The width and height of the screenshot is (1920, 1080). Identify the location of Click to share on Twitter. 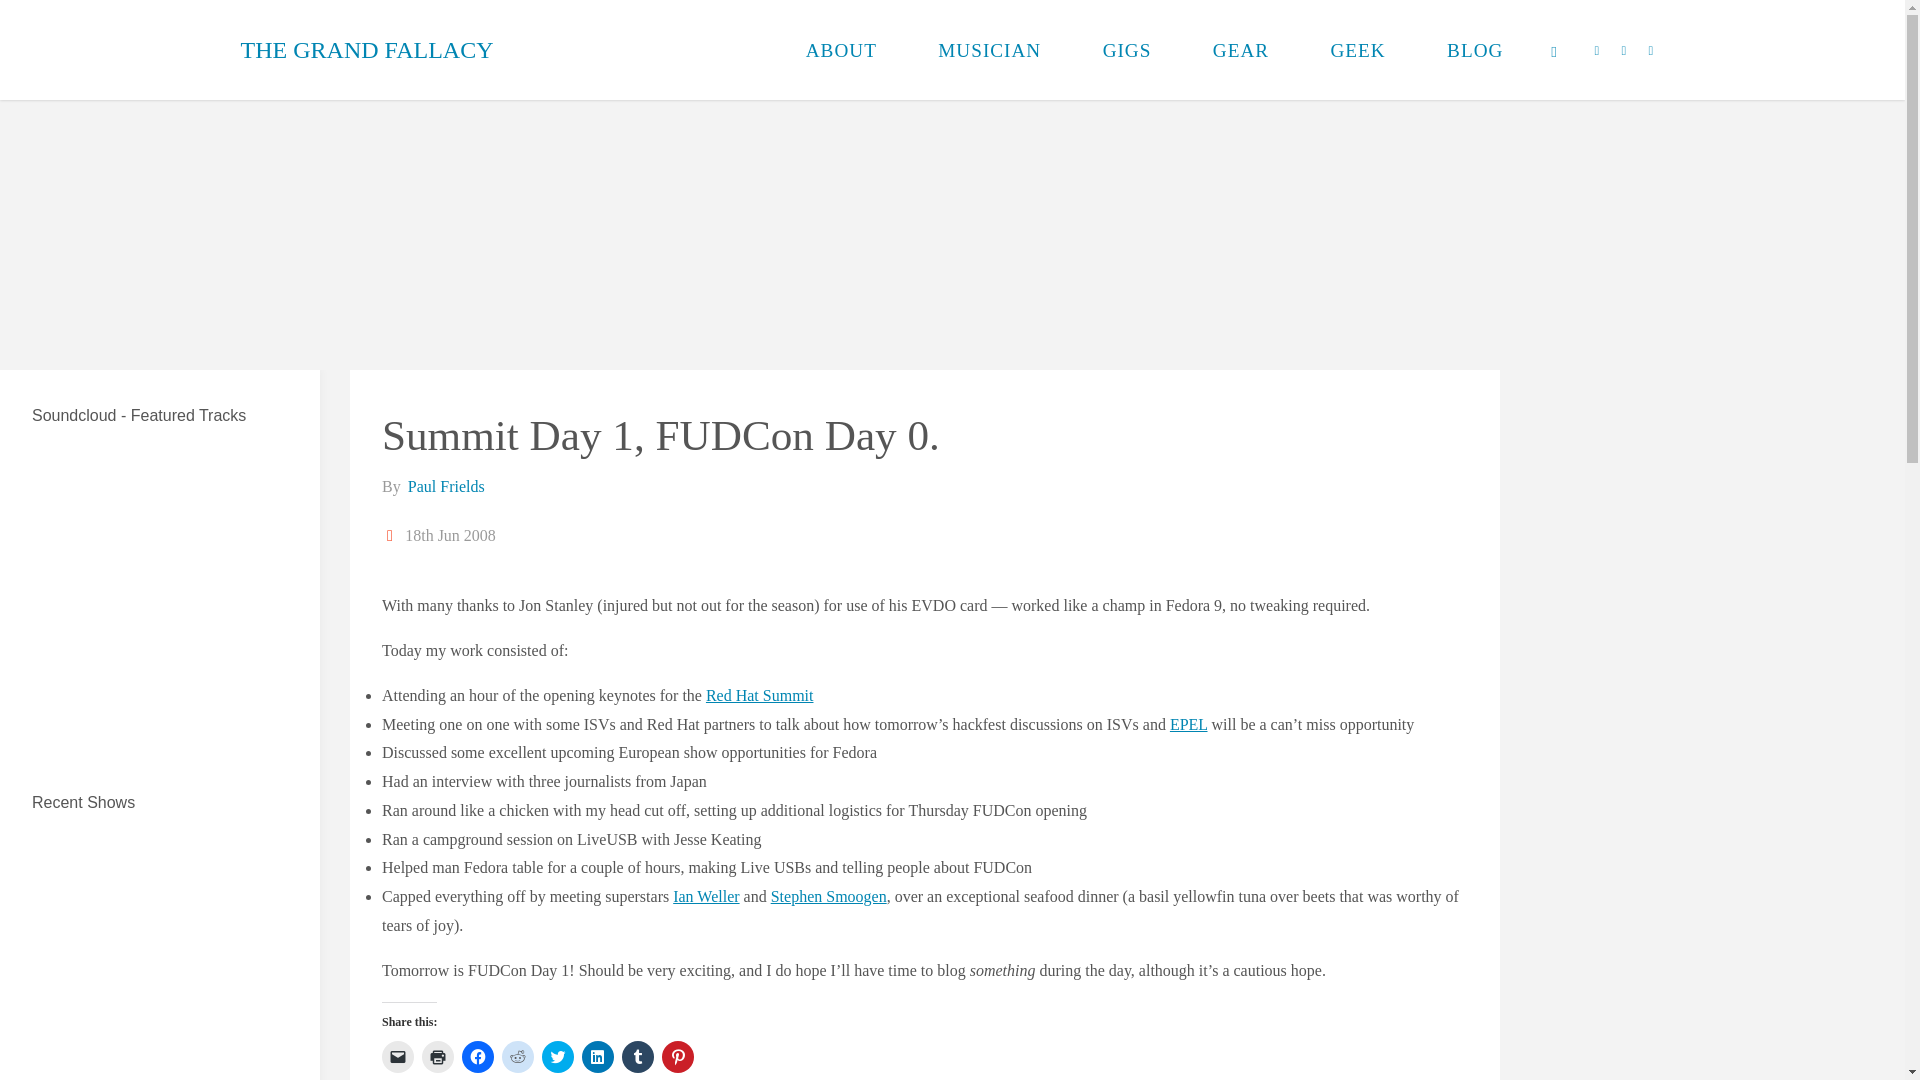
(558, 1057).